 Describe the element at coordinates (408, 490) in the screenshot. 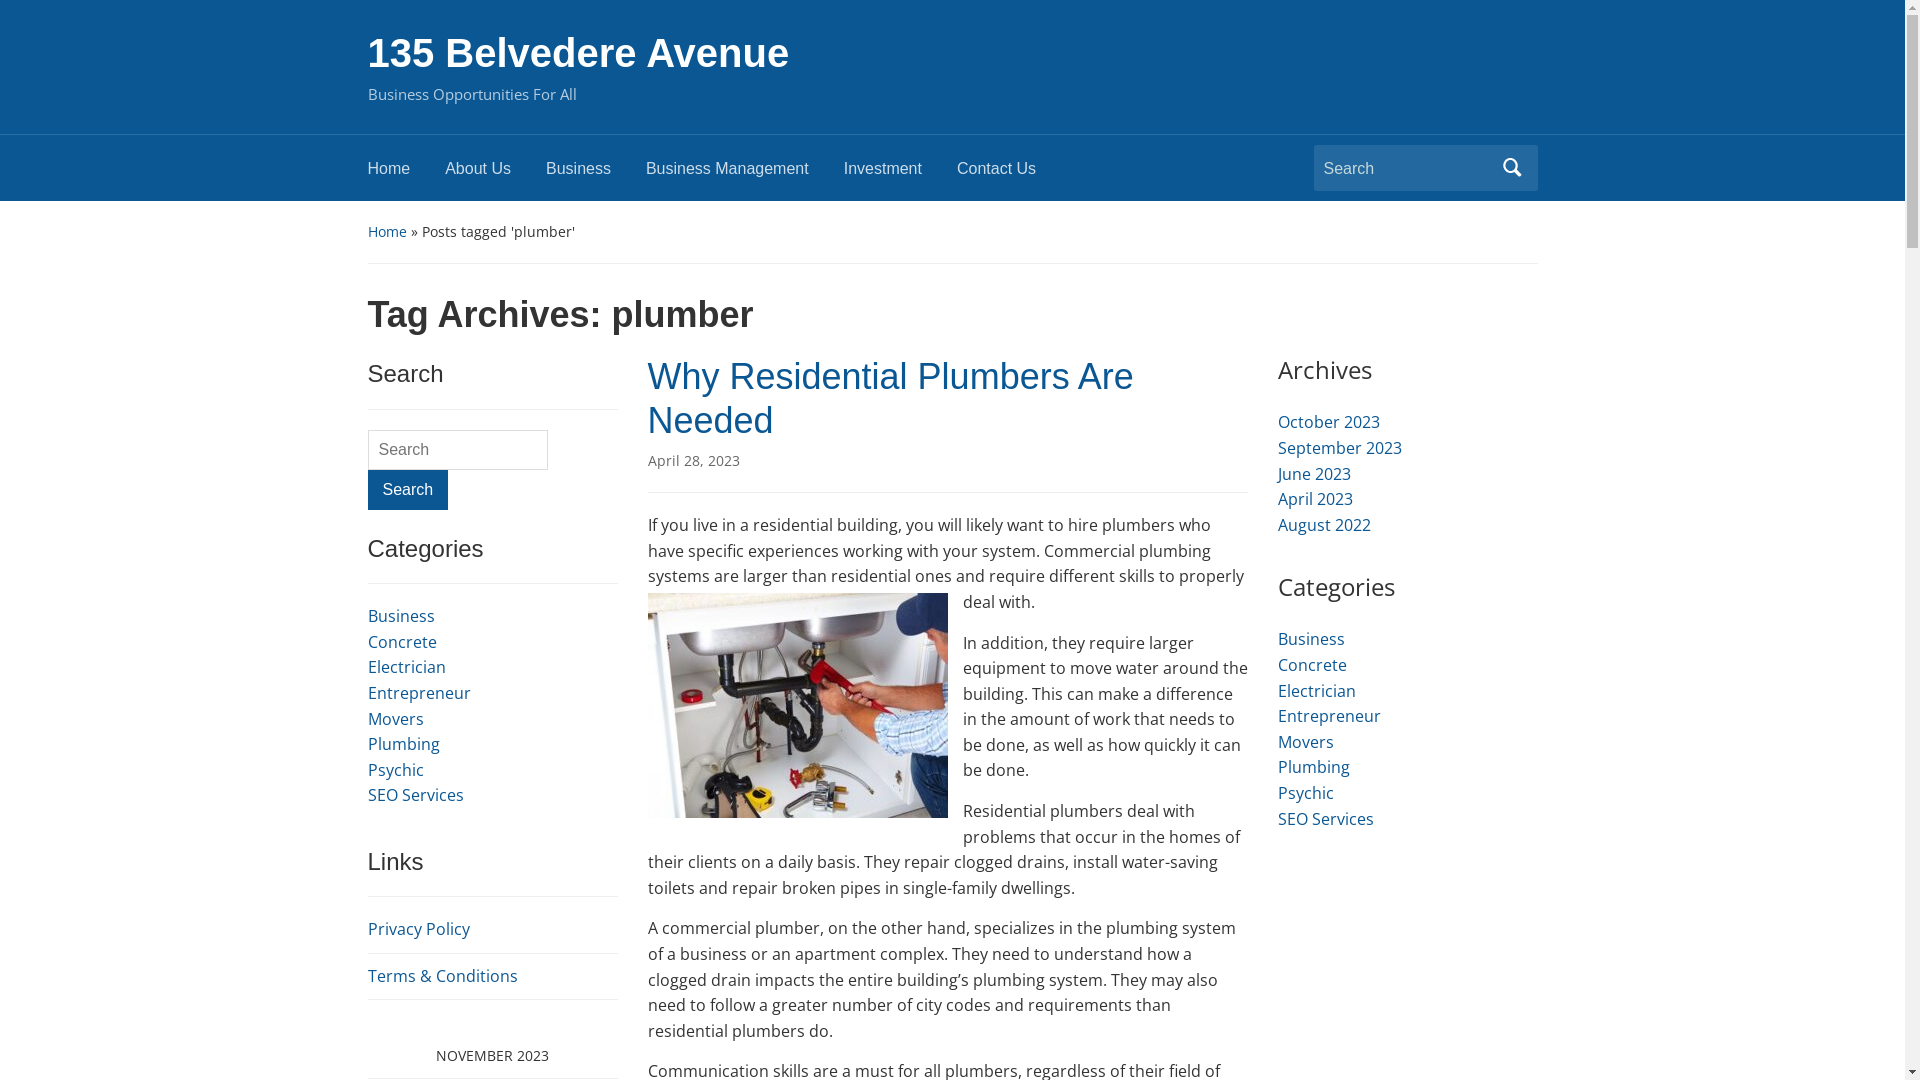

I see `Search` at that location.